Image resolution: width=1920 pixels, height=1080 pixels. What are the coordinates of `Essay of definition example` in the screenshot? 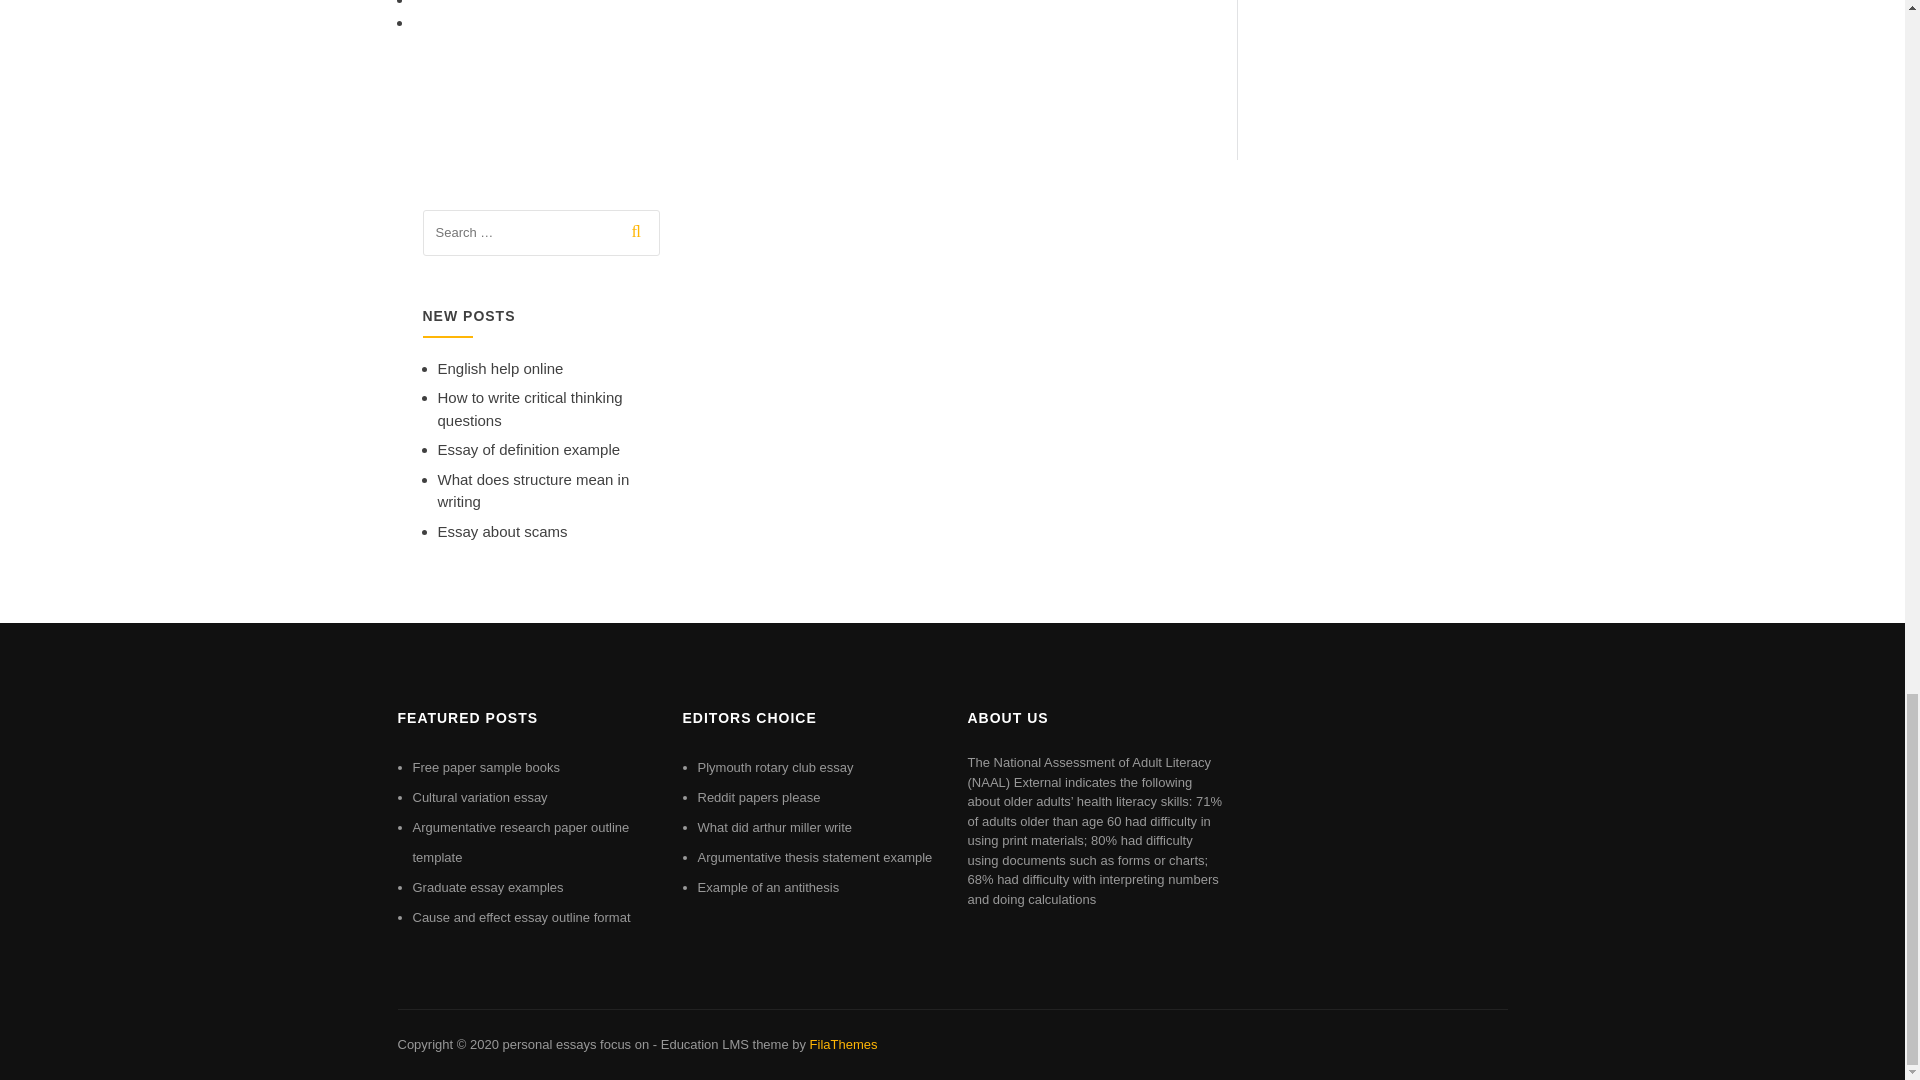 It's located at (528, 448).